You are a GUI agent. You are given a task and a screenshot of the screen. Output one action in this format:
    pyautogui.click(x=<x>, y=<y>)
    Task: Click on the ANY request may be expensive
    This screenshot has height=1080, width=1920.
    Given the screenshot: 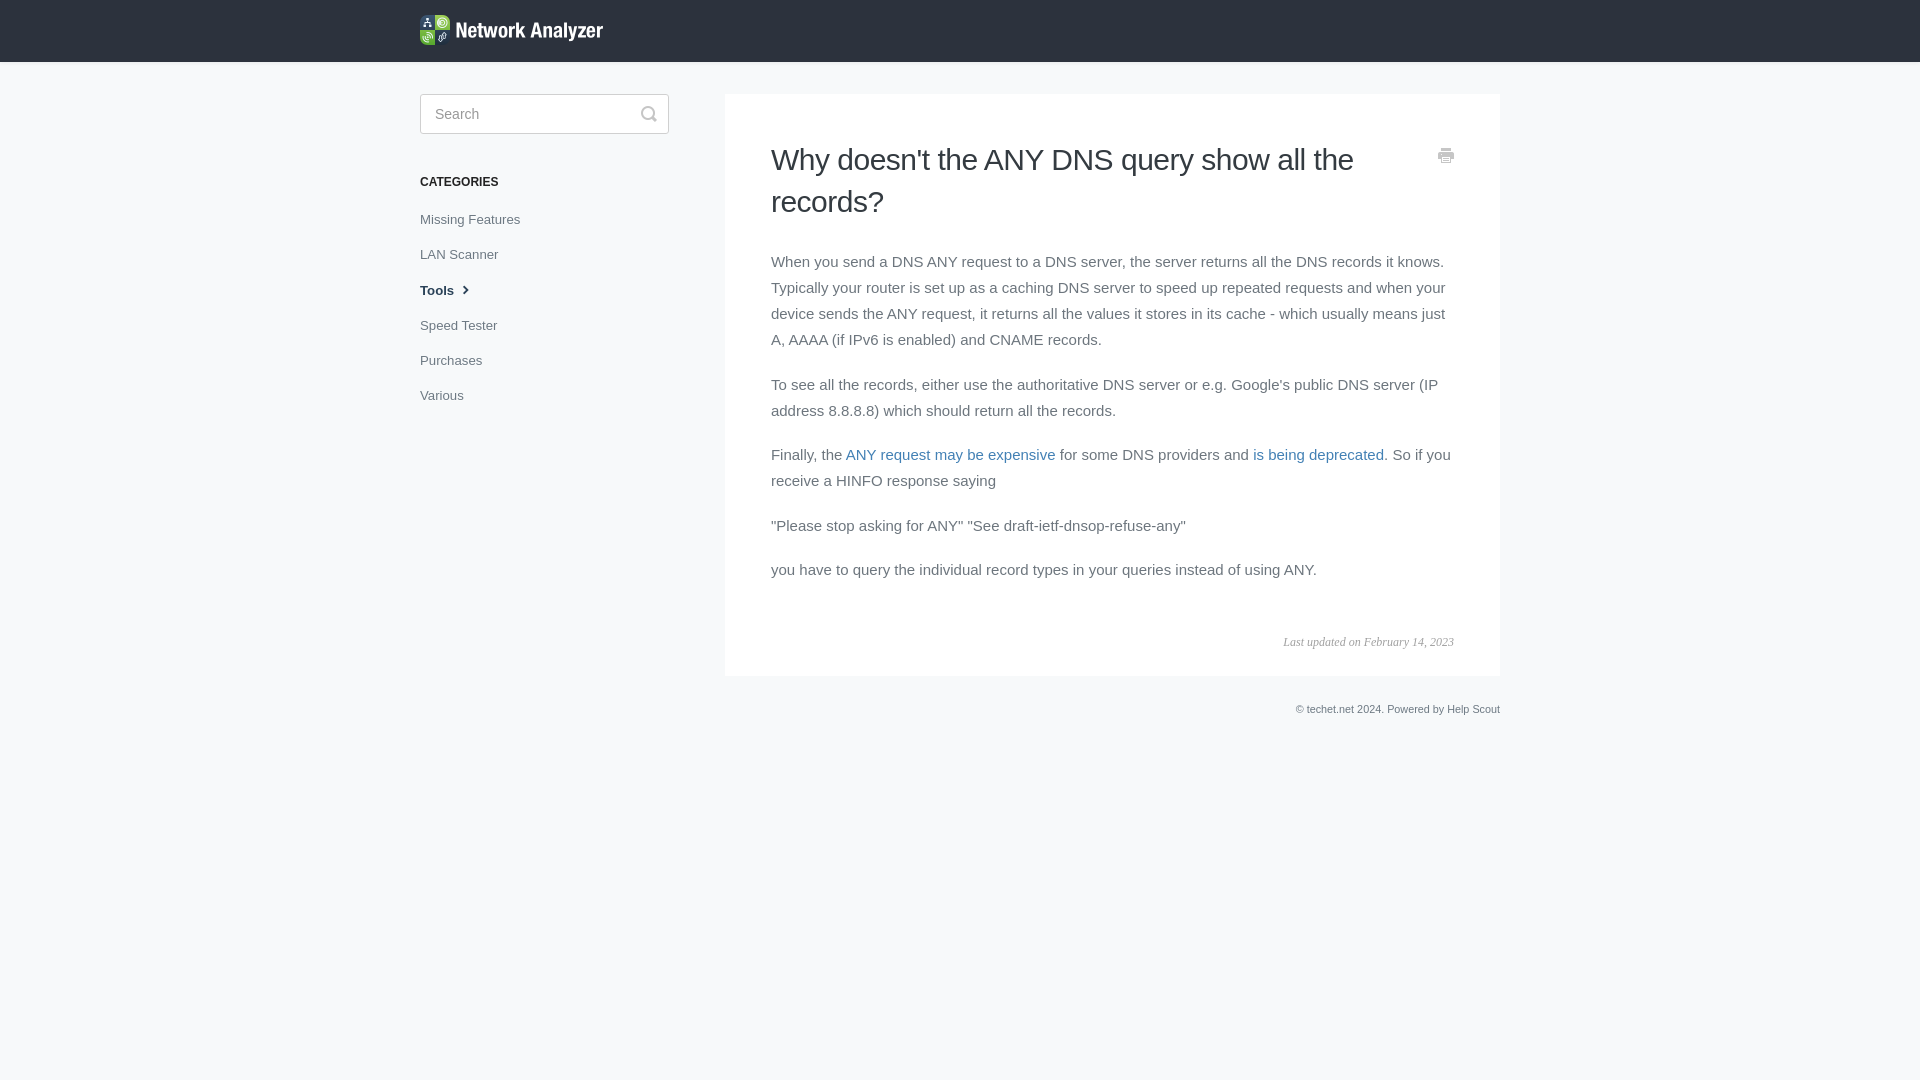 What is the action you would take?
    pyautogui.click(x=951, y=454)
    